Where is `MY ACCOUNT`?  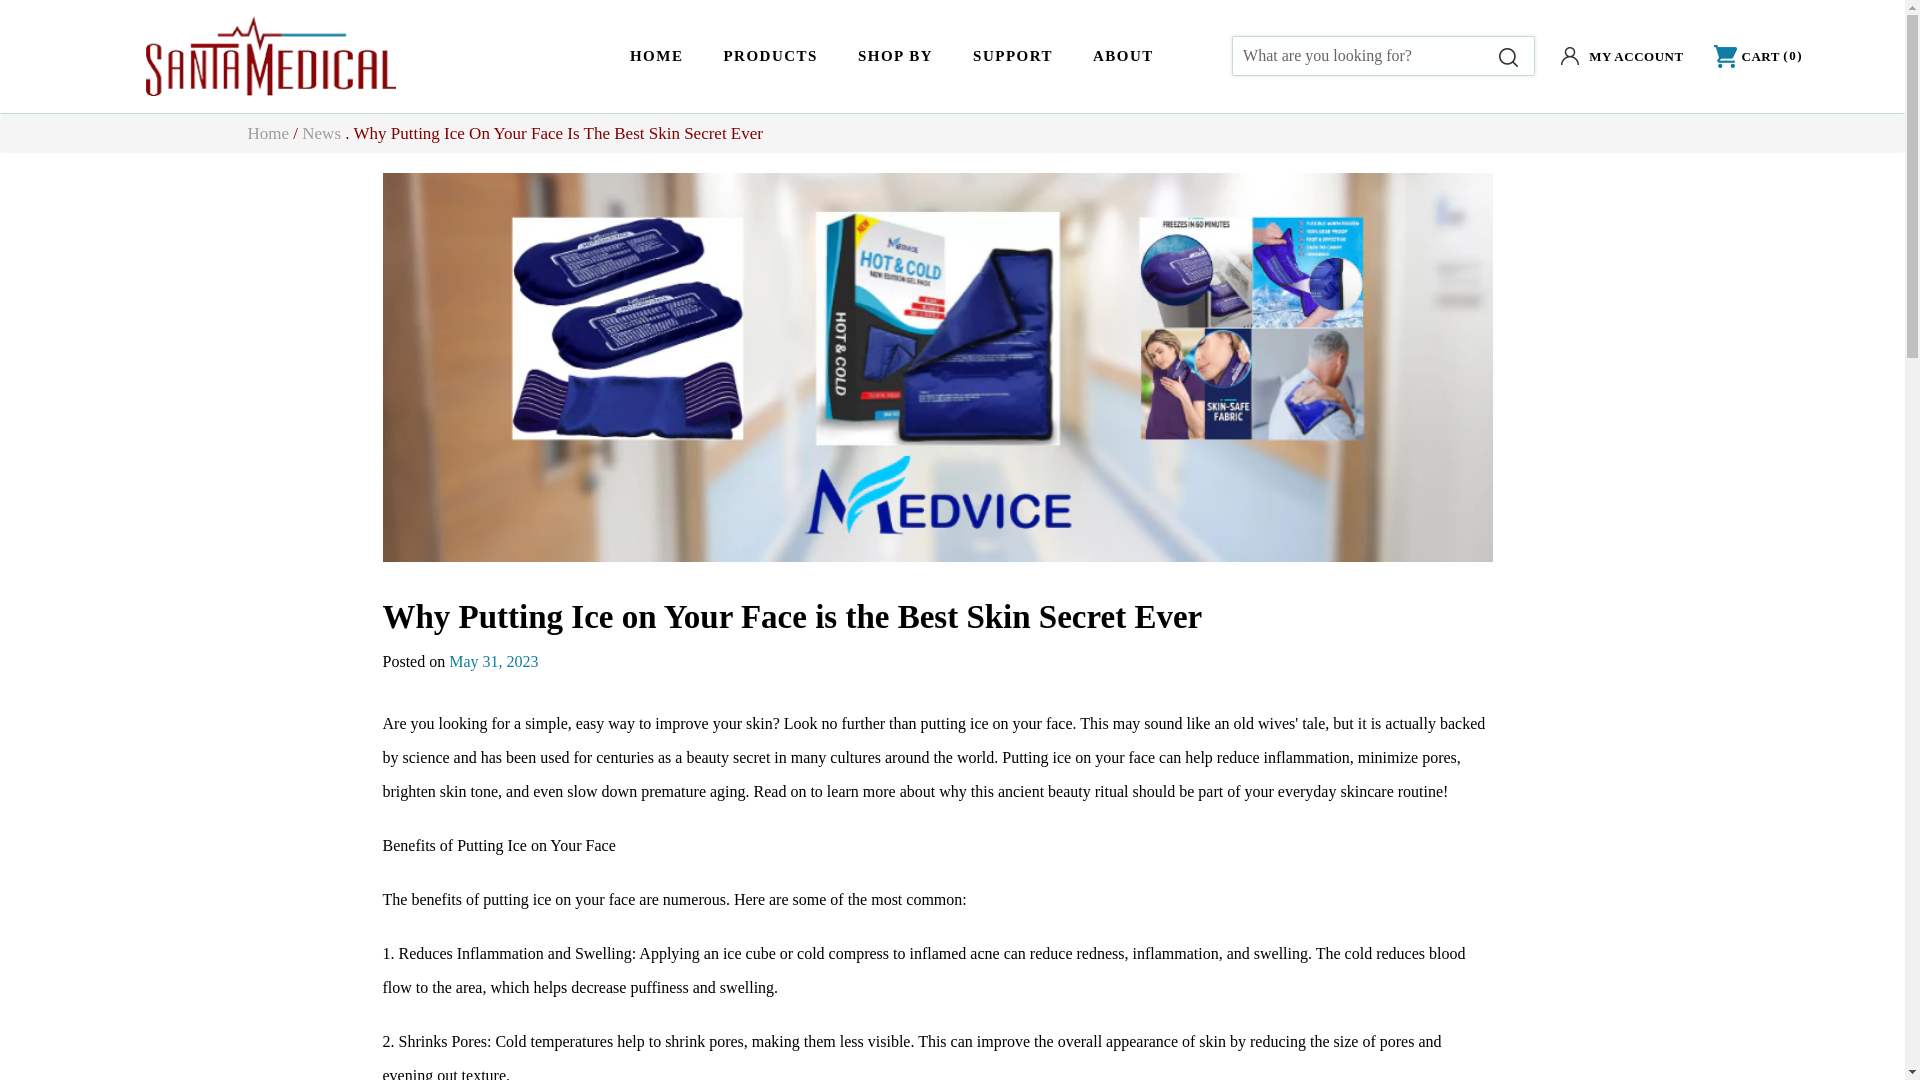
MY ACCOUNT is located at coordinates (1622, 56).